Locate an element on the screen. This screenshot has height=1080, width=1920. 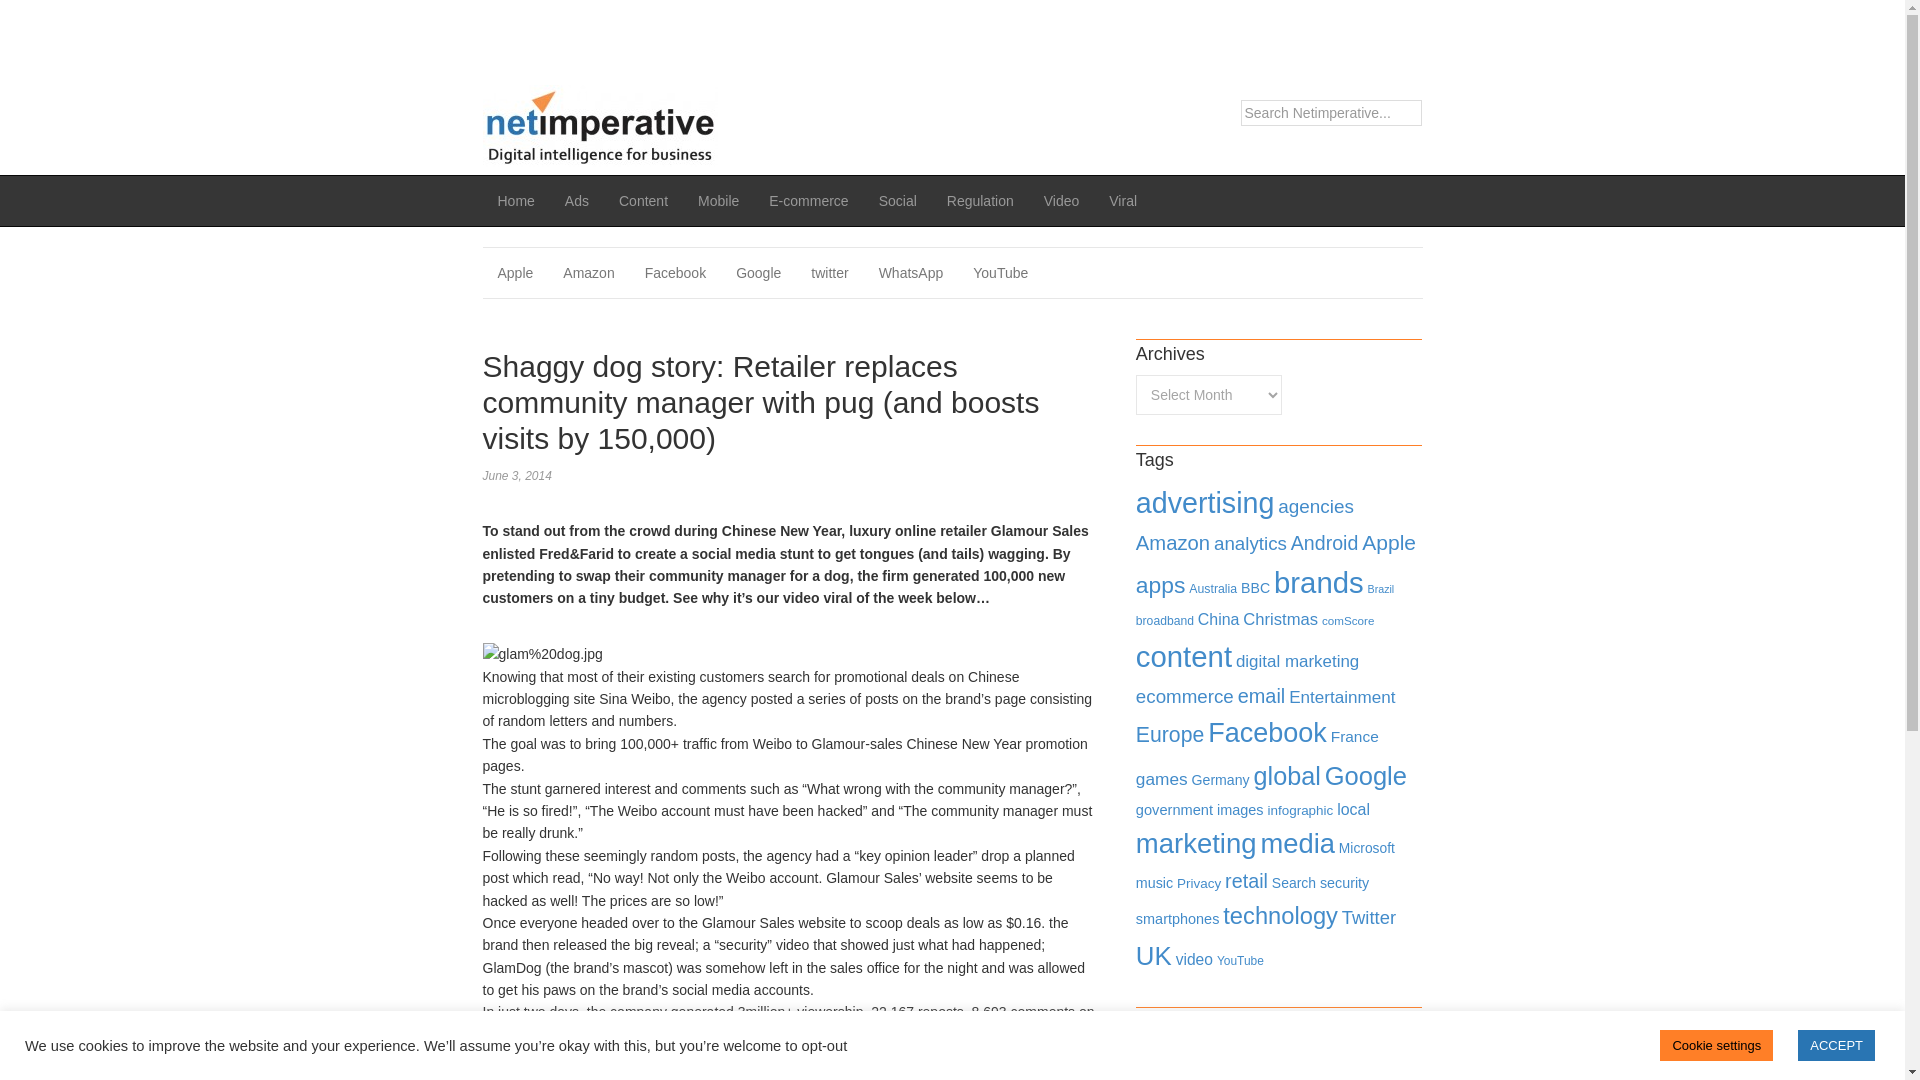
Apple is located at coordinates (514, 273).